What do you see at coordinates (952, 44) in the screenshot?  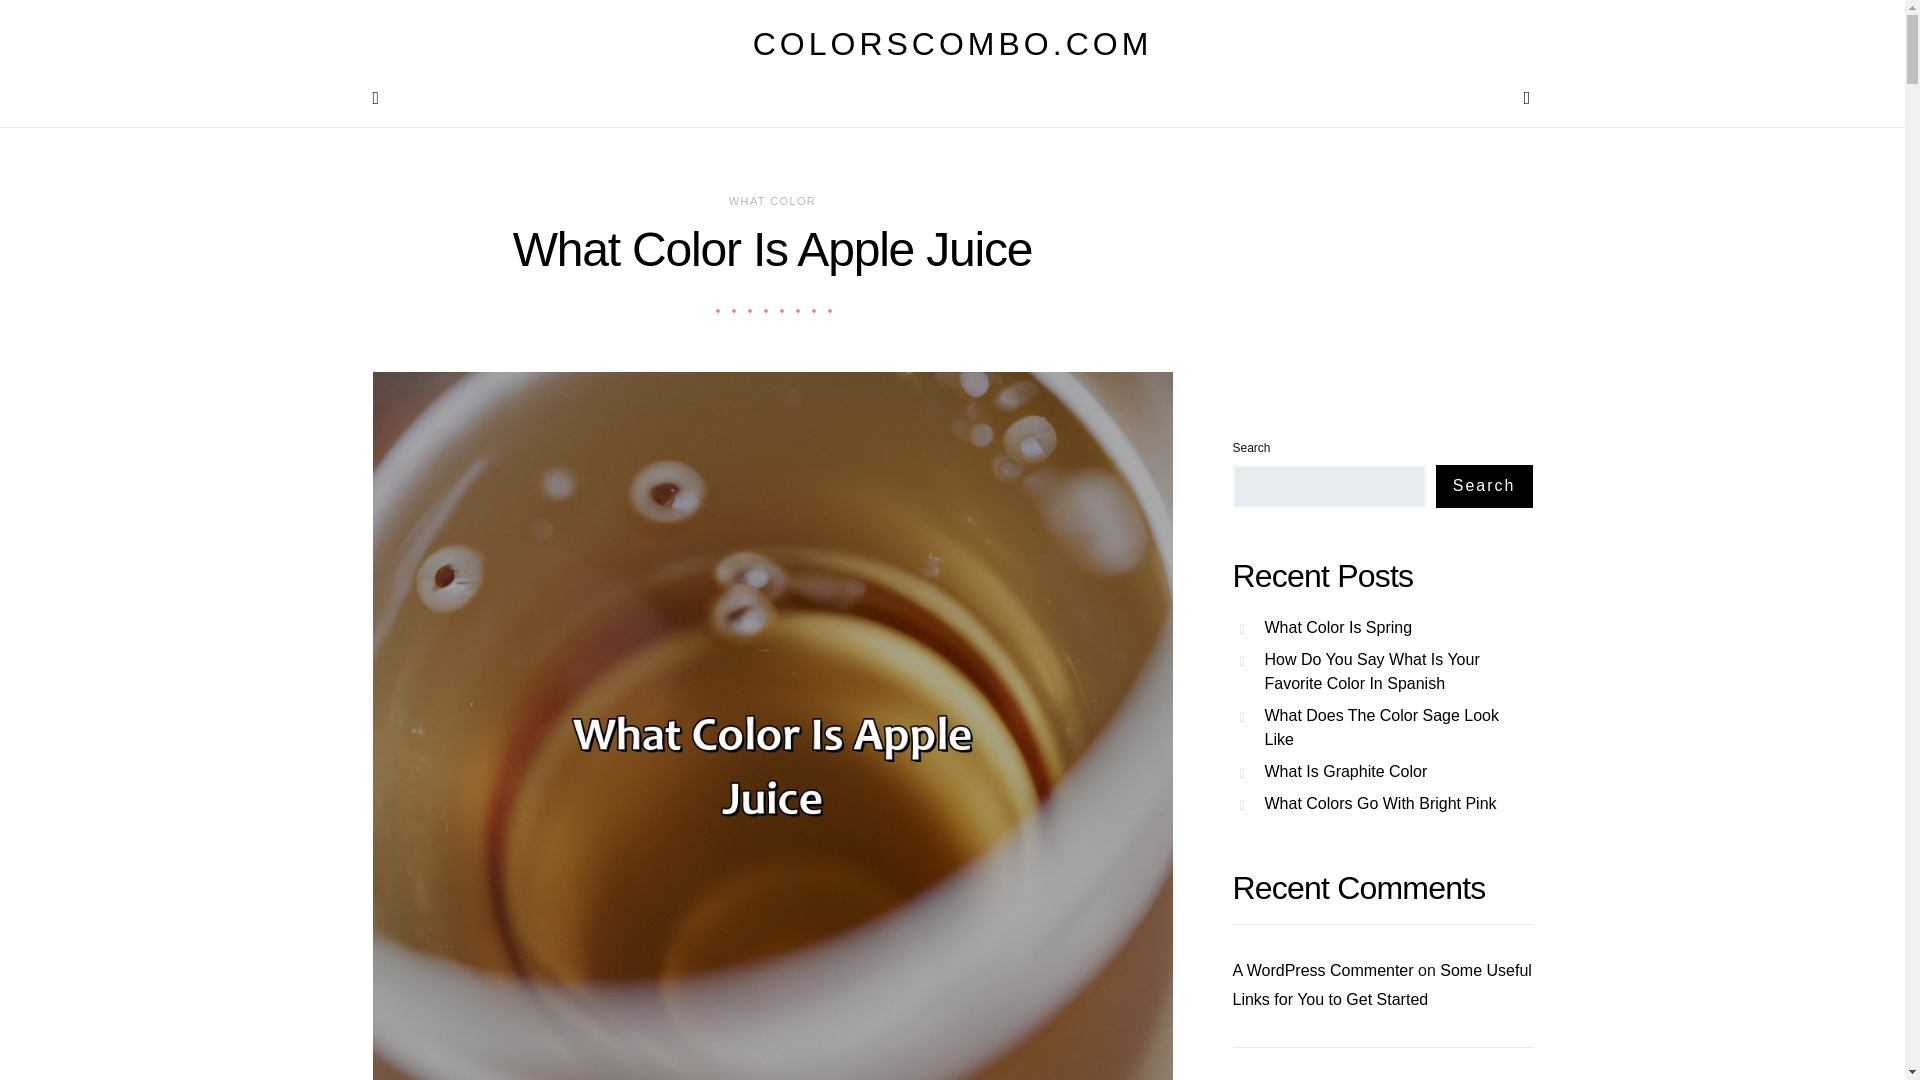 I see `COLORSCOMBO.COM` at bounding box center [952, 44].